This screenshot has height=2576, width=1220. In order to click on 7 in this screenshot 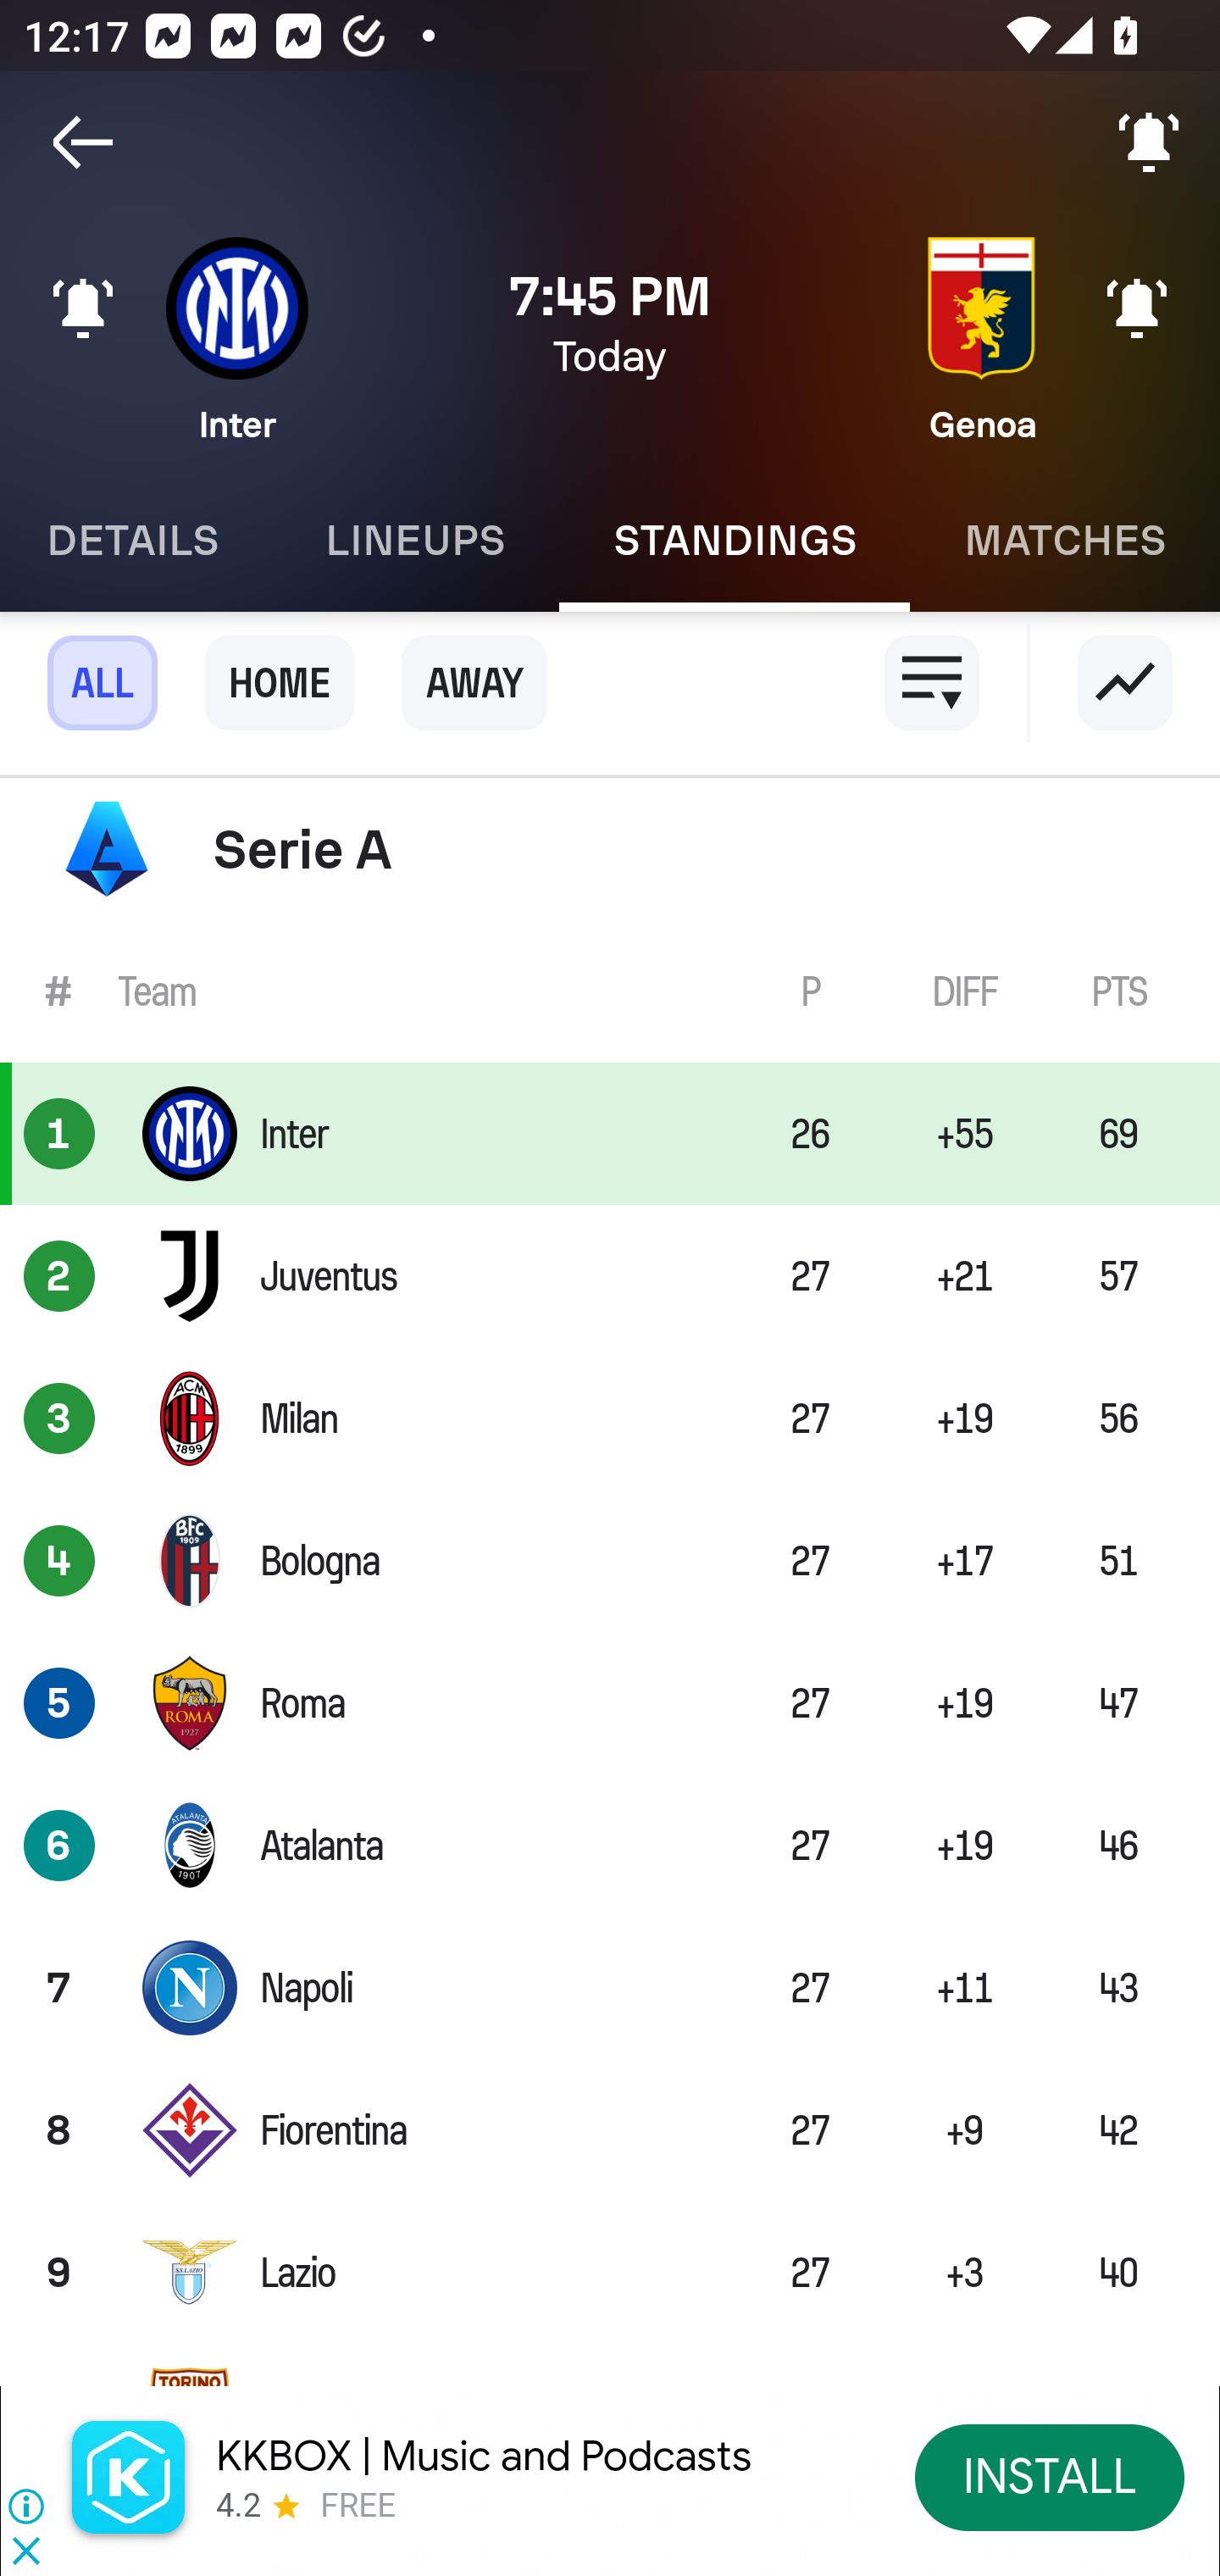, I will do `click(59, 1986)`.